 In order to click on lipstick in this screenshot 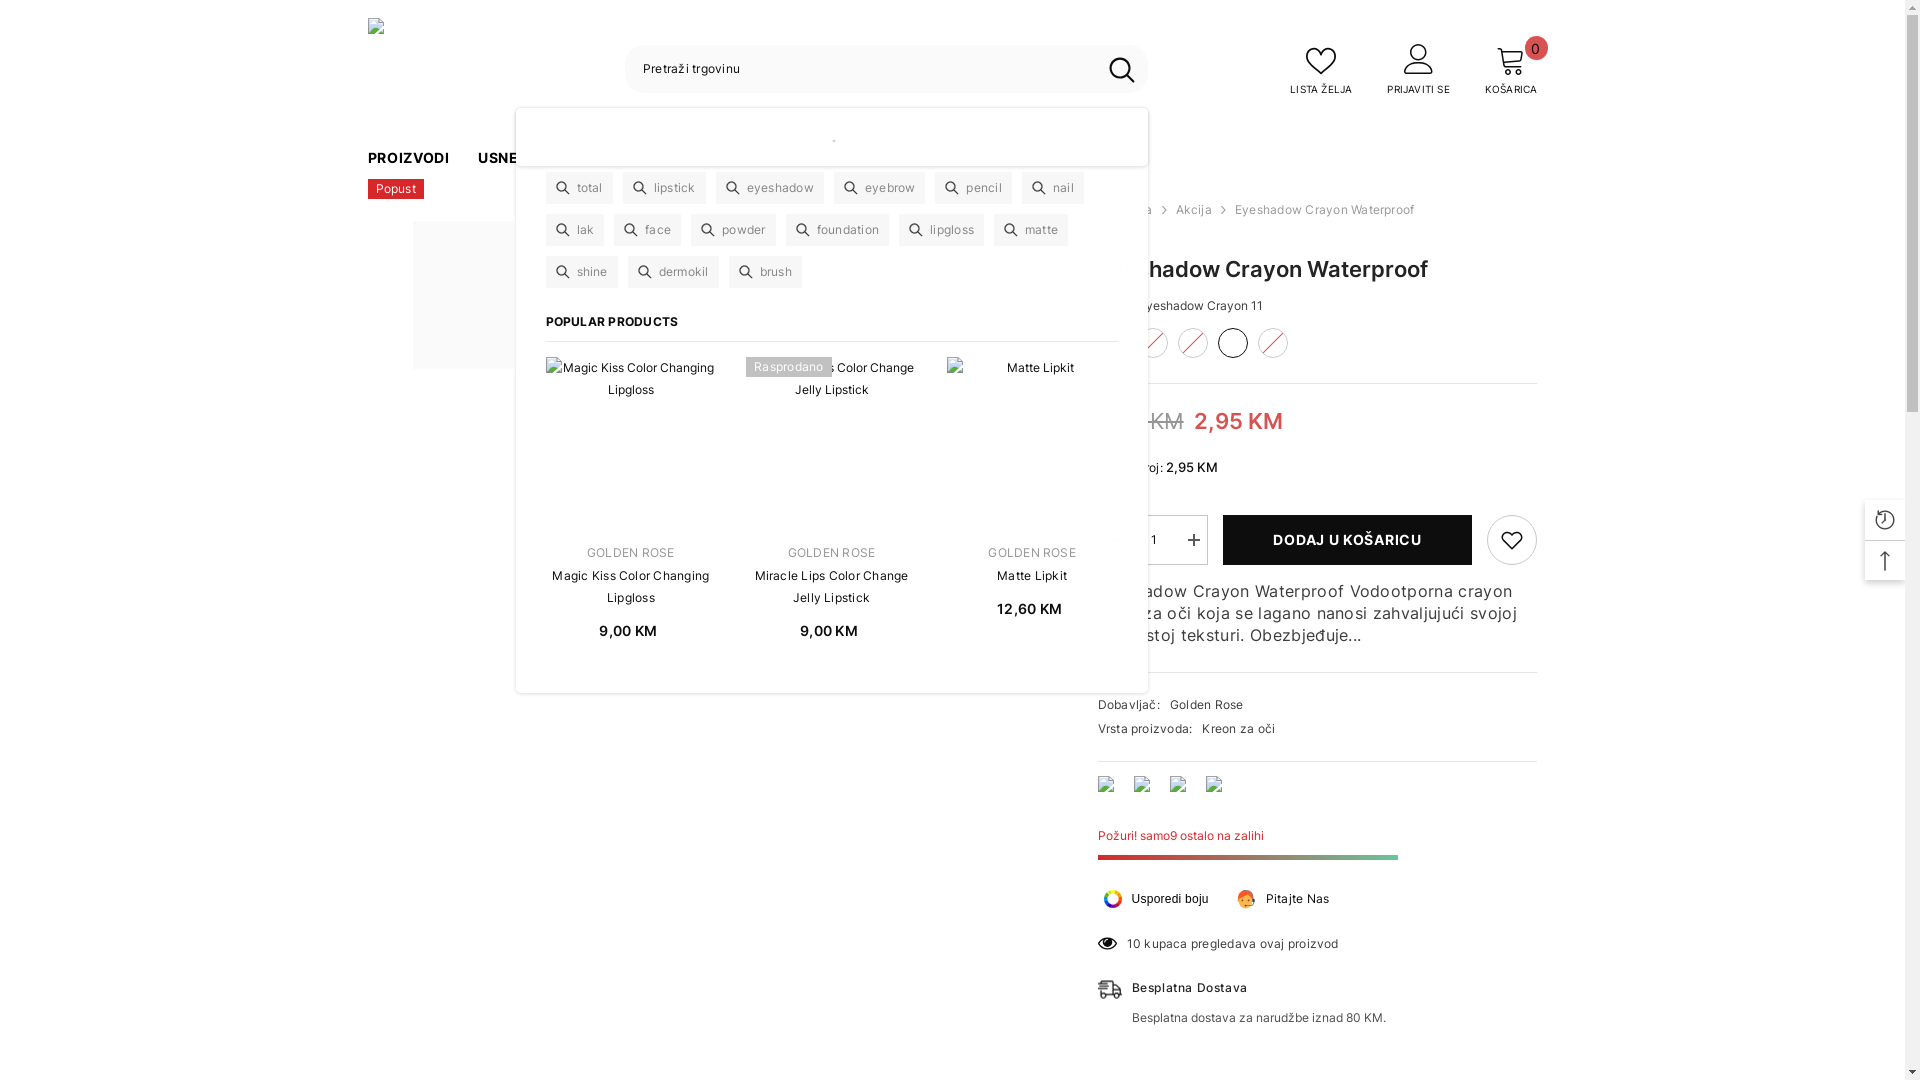, I will do `click(664, 188)`.